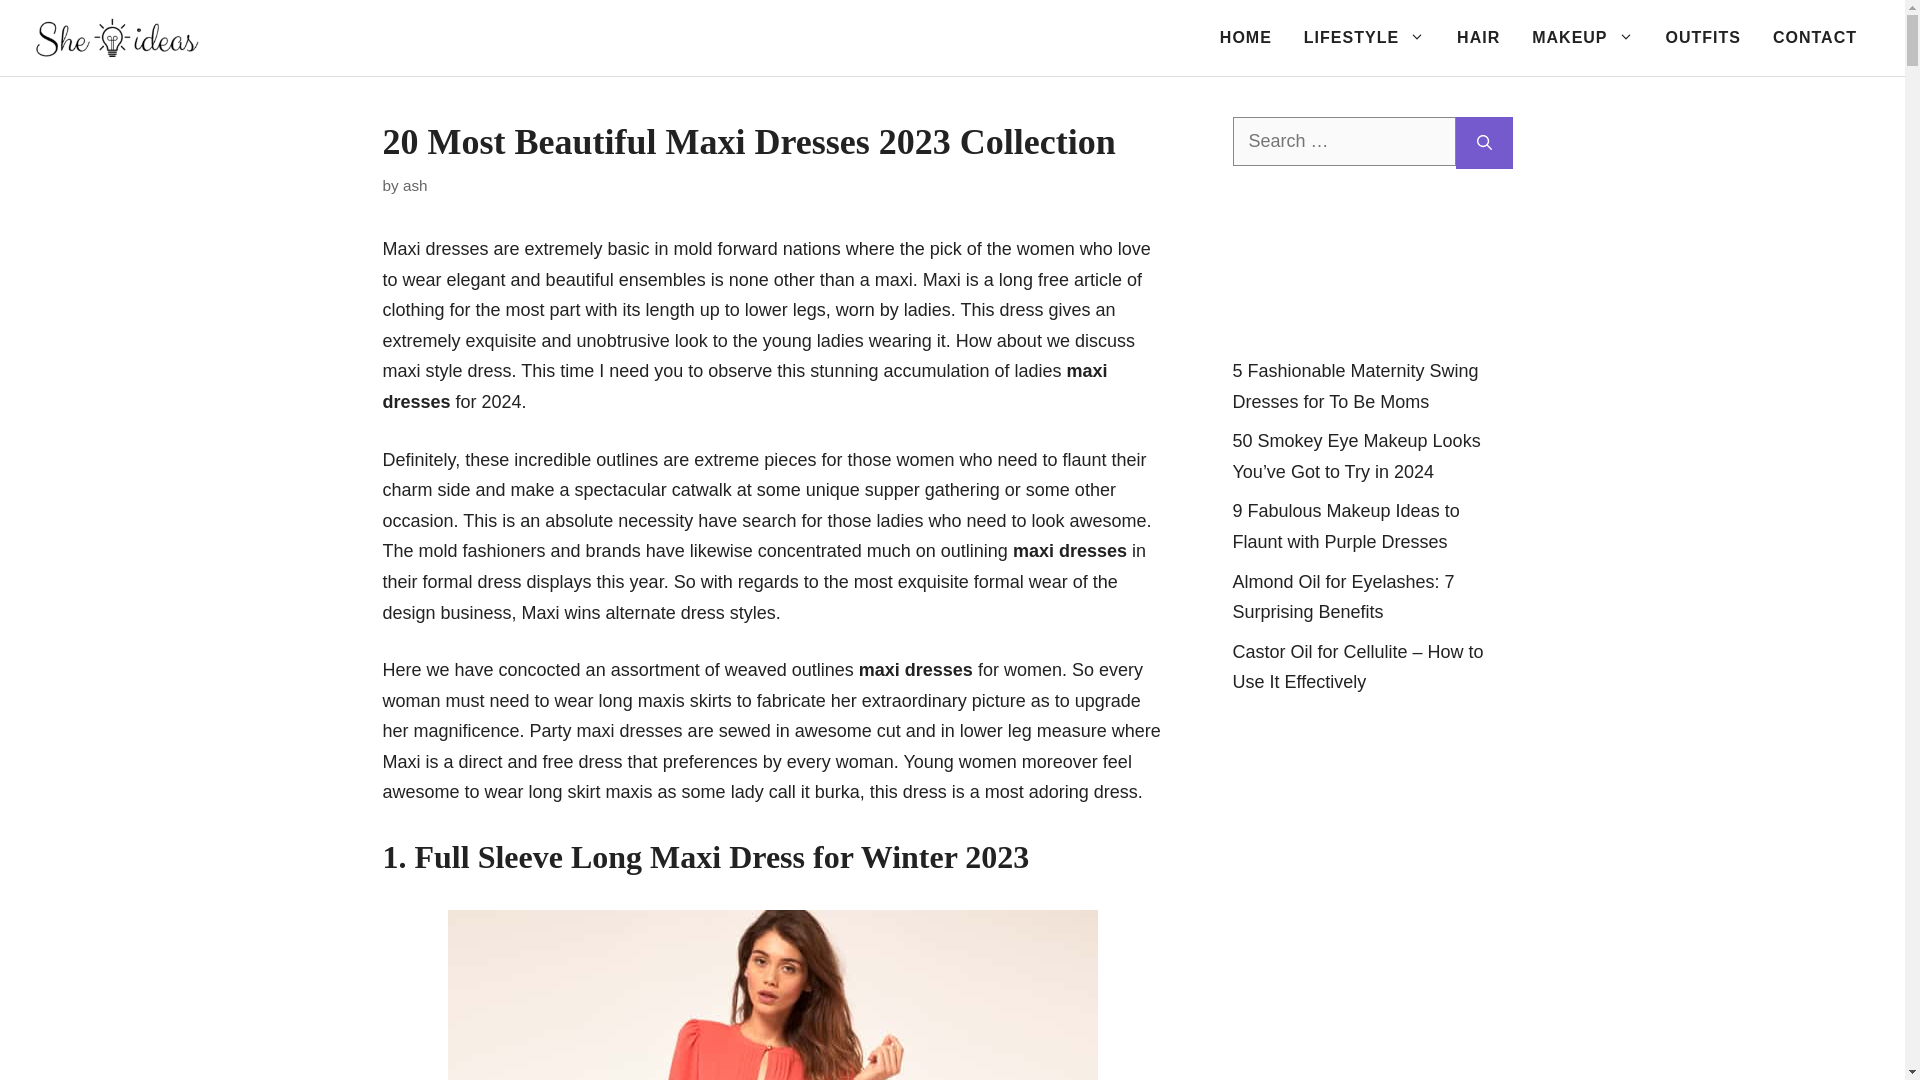 This screenshot has height=1080, width=1920. I want to click on MAKEUP, so click(1582, 38).